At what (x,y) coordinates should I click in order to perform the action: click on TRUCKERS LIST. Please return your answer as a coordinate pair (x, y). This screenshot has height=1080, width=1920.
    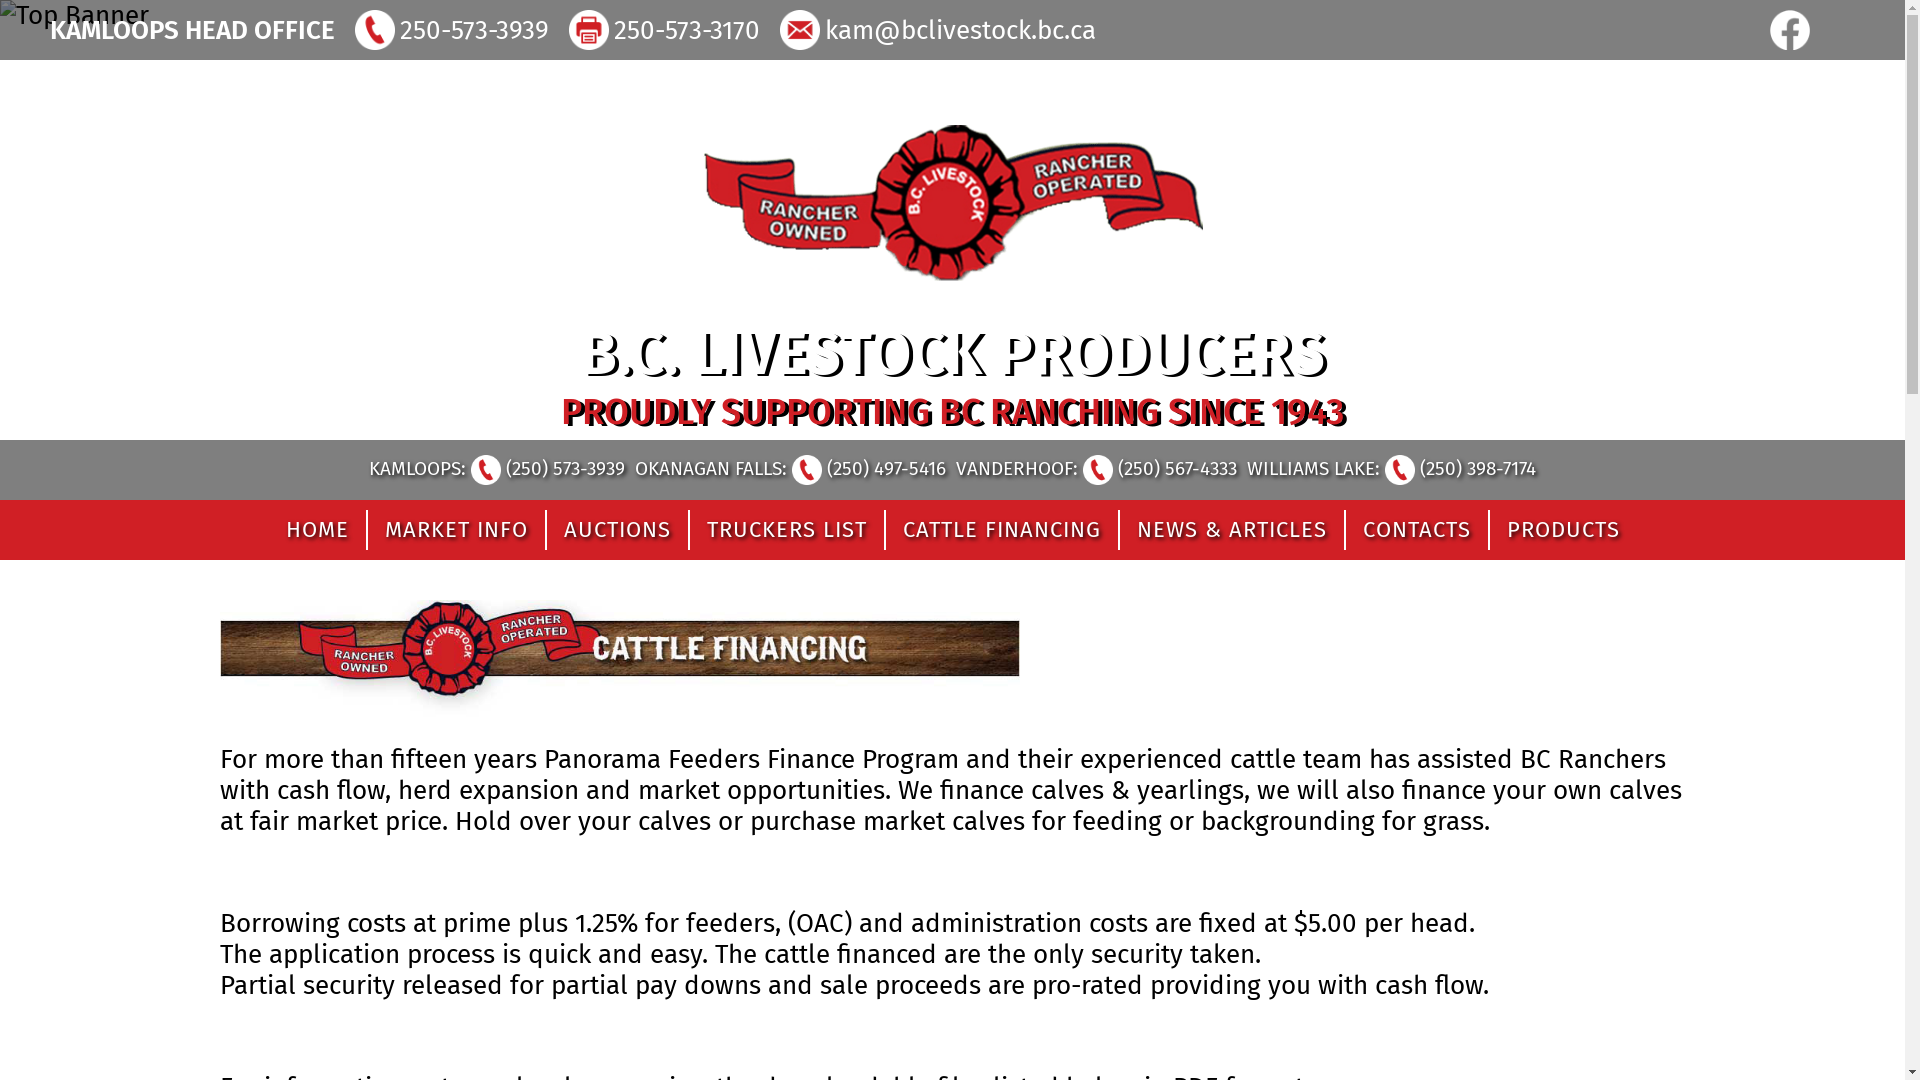
    Looking at the image, I should click on (786, 530).